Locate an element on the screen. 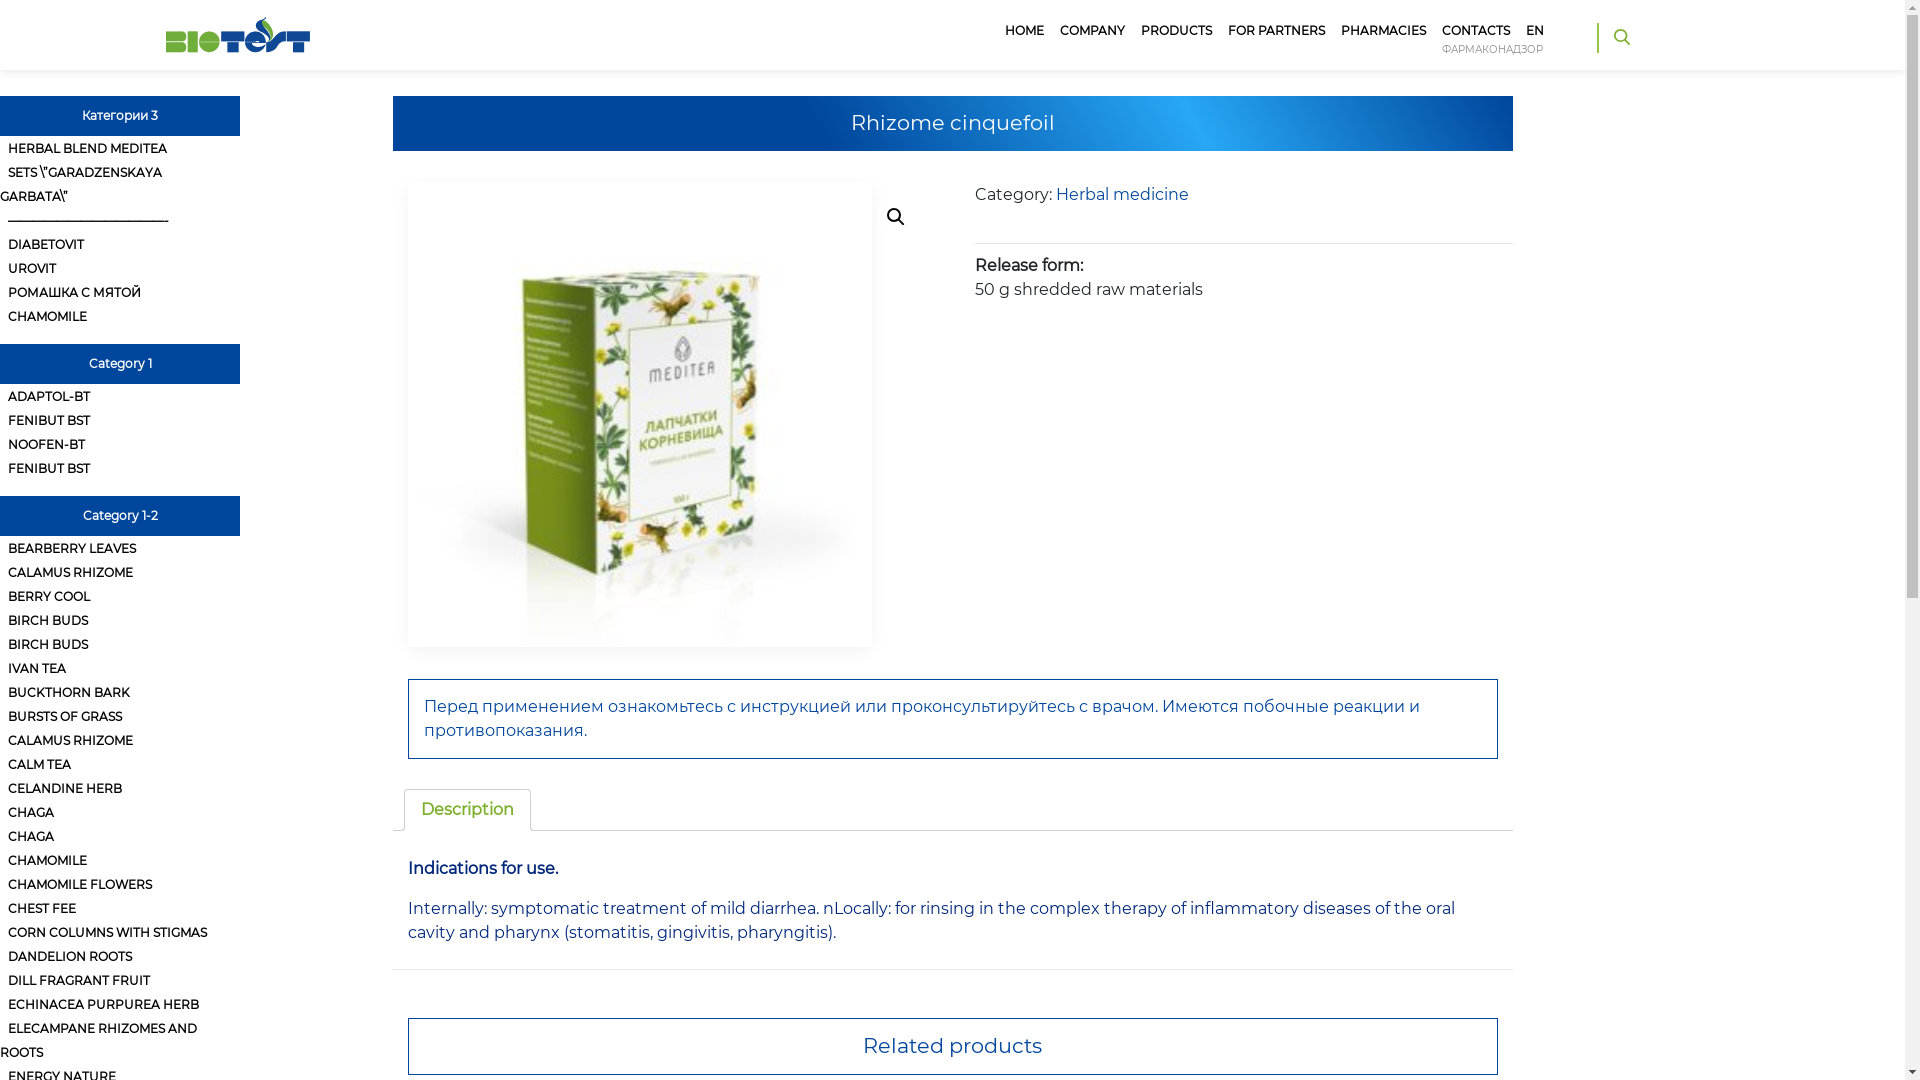  BIRCH BUDS is located at coordinates (48, 620).